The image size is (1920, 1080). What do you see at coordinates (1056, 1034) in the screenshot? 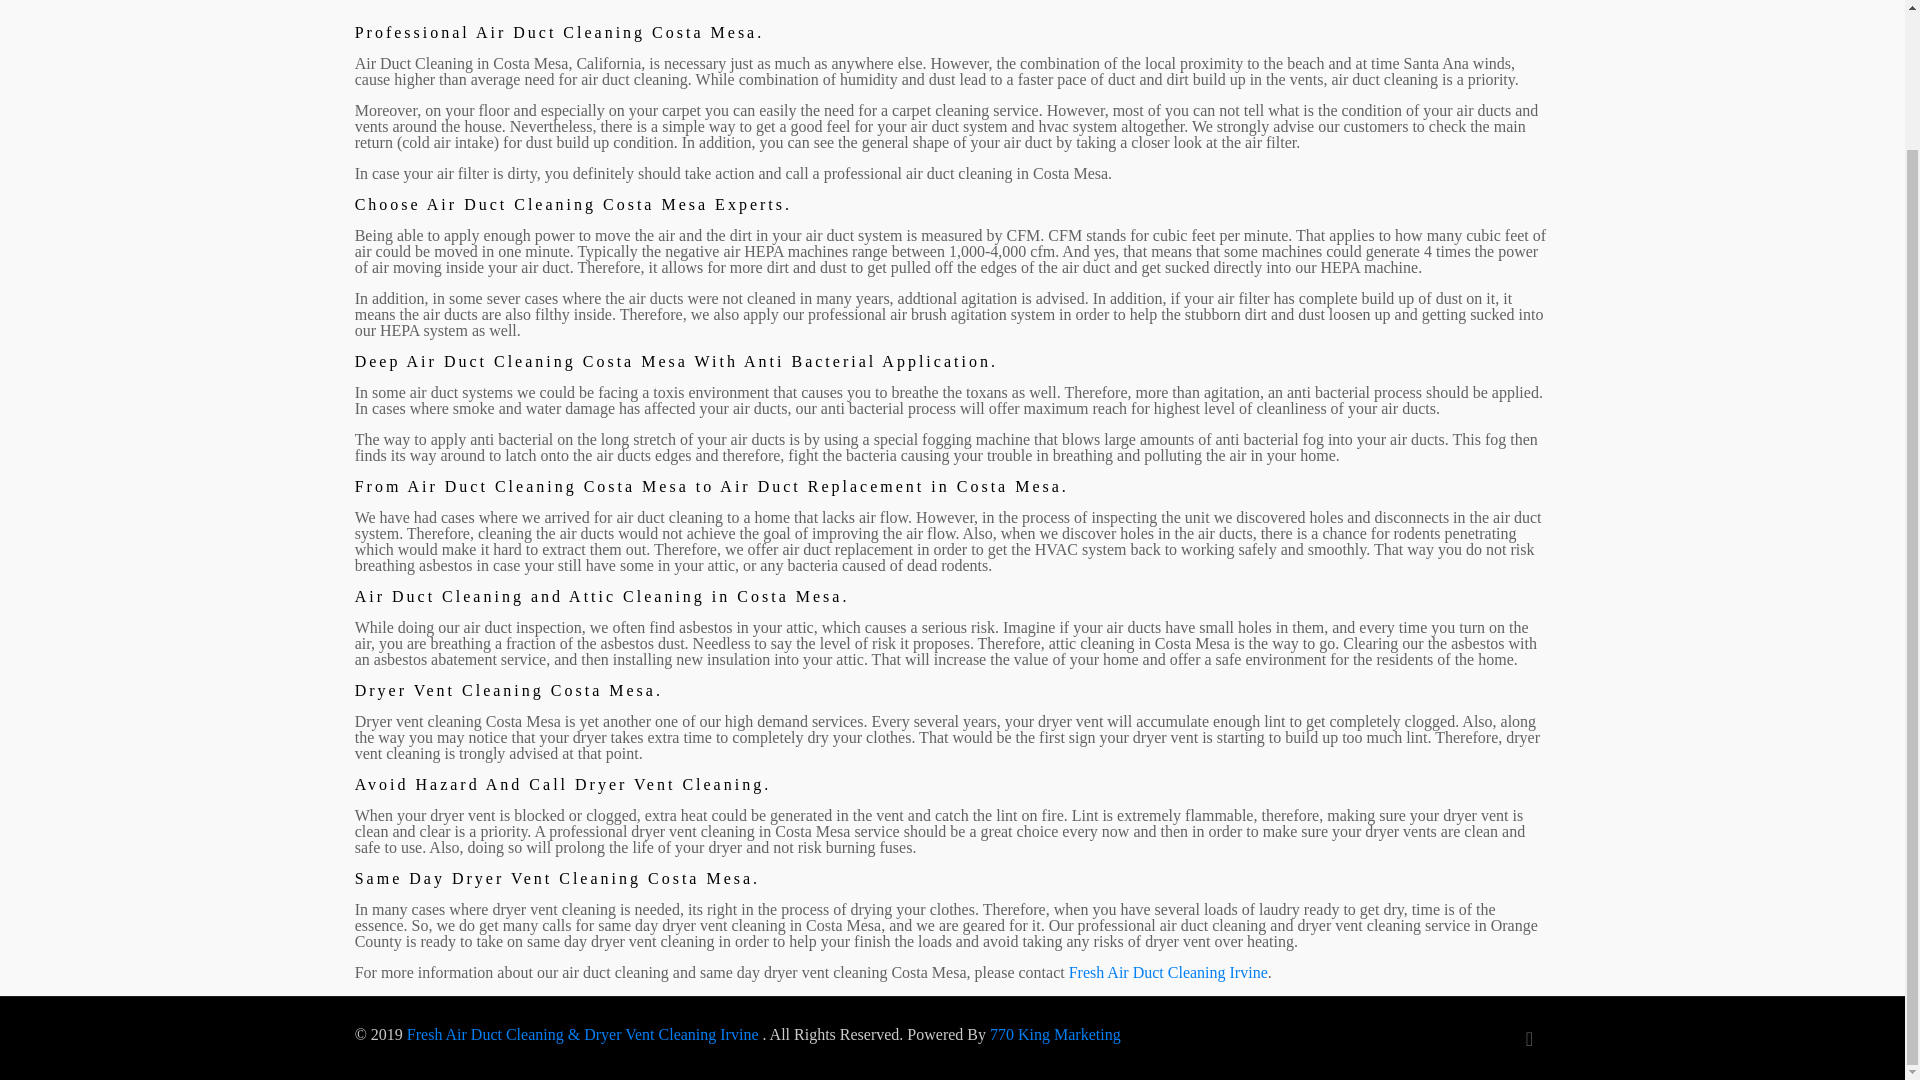
I see `770 King Marketing` at bounding box center [1056, 1034].